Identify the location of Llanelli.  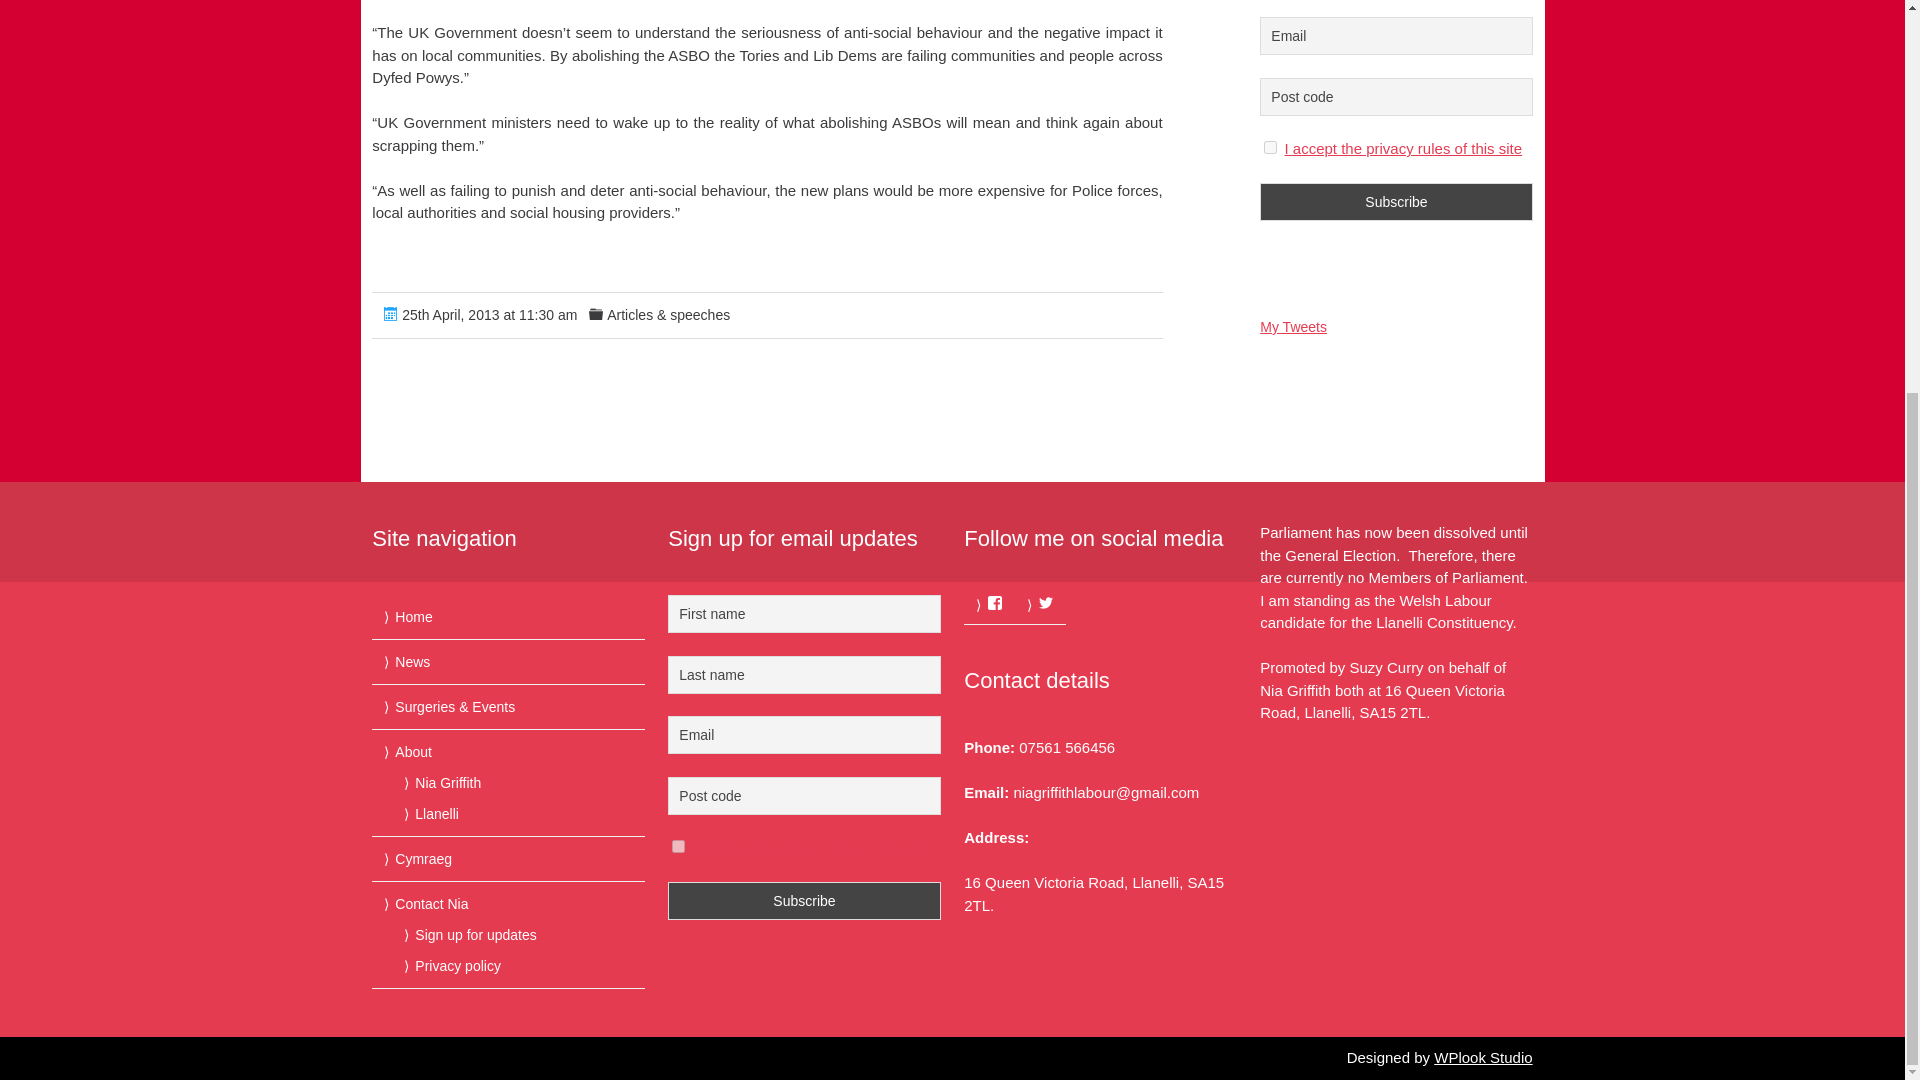
(436, 813).